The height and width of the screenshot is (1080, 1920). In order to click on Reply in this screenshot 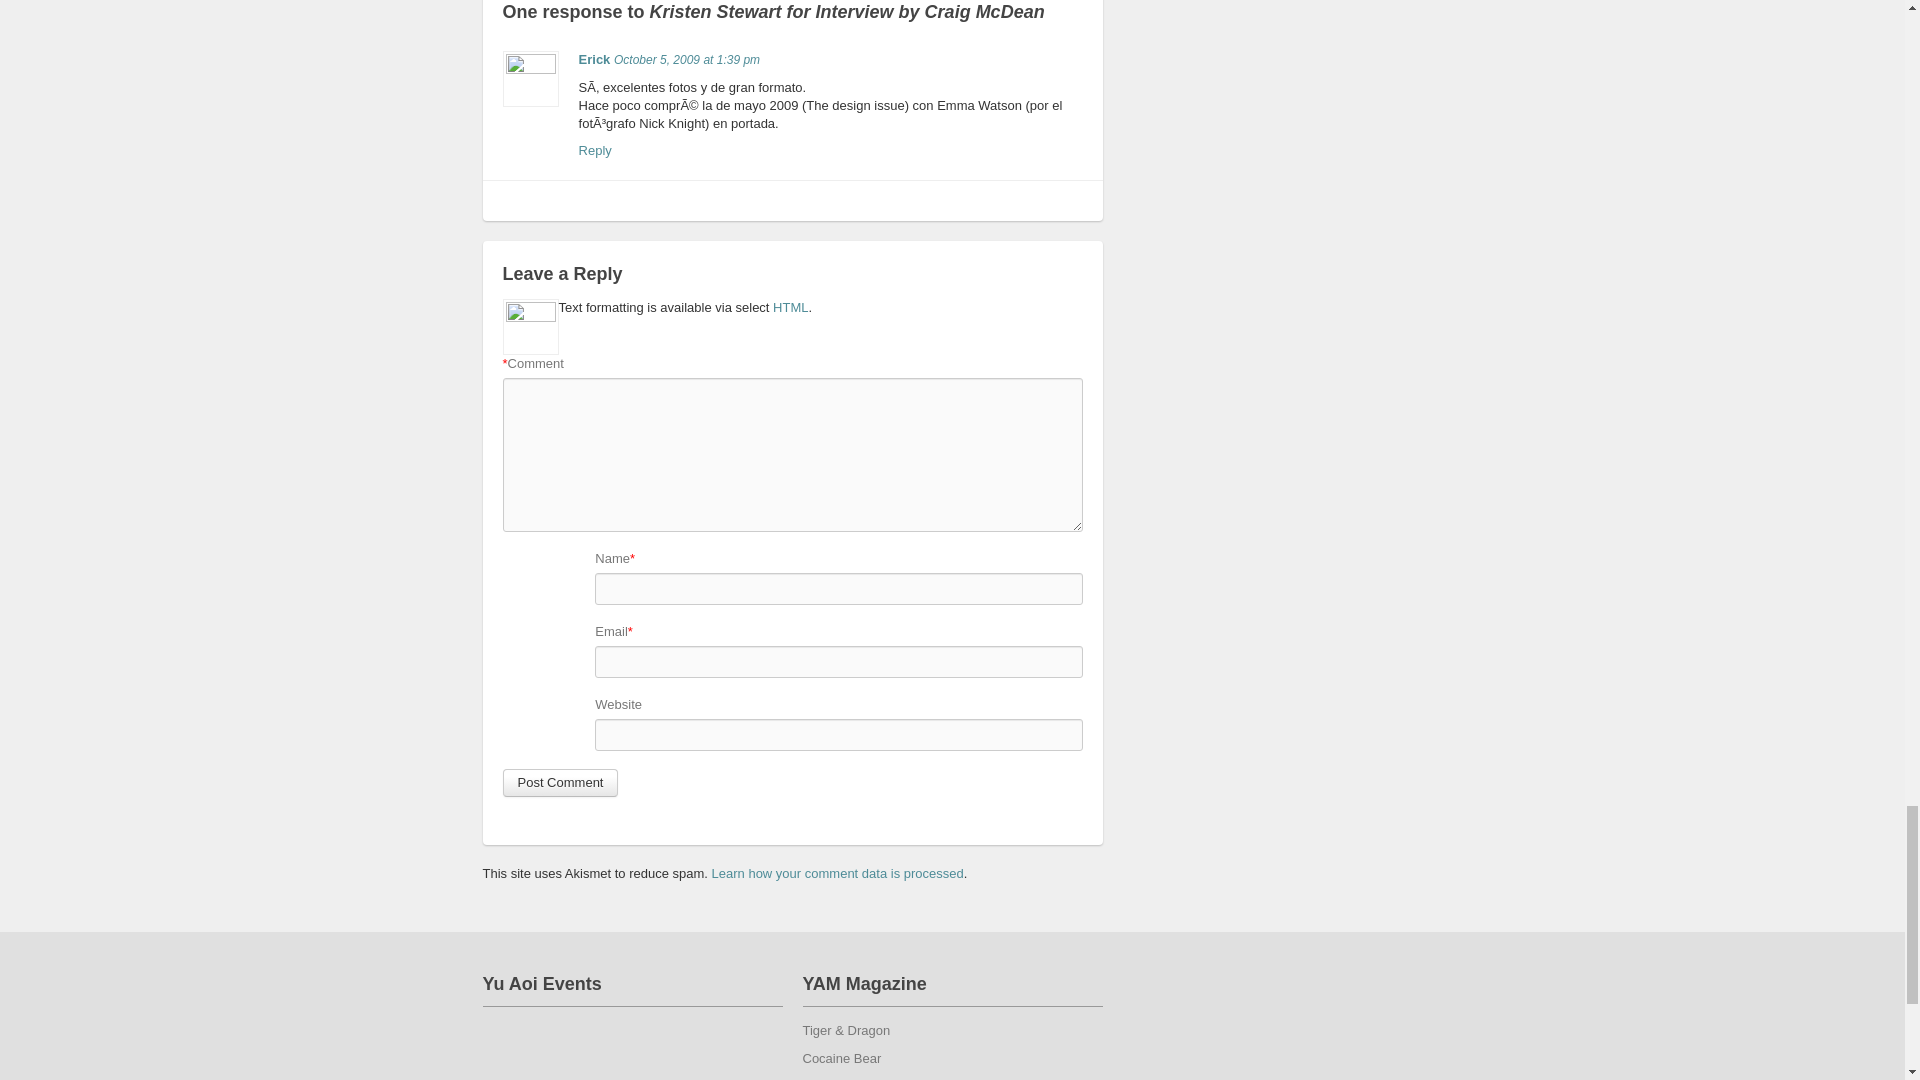, I will do `click(596, 150)`.